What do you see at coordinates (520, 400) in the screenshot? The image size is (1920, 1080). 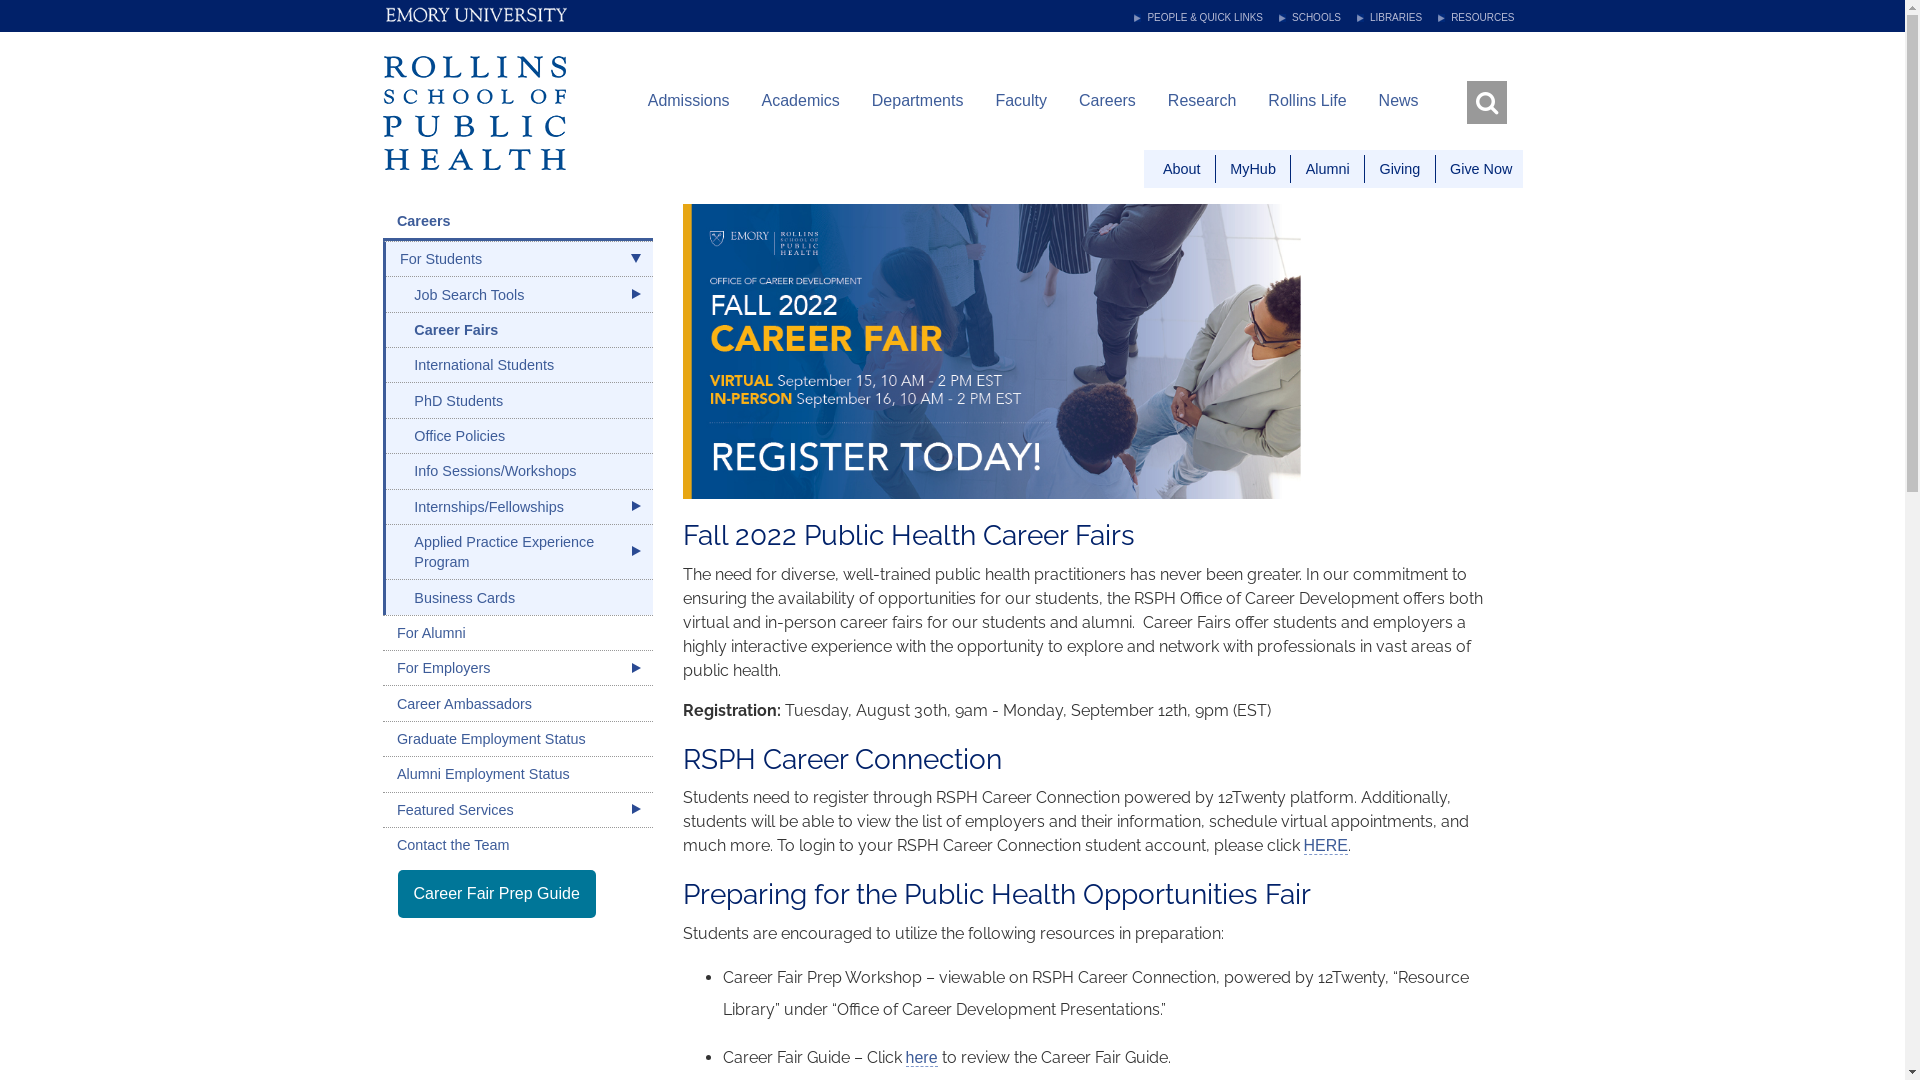 I see `PhD Students` at bounding box center [520, 400].